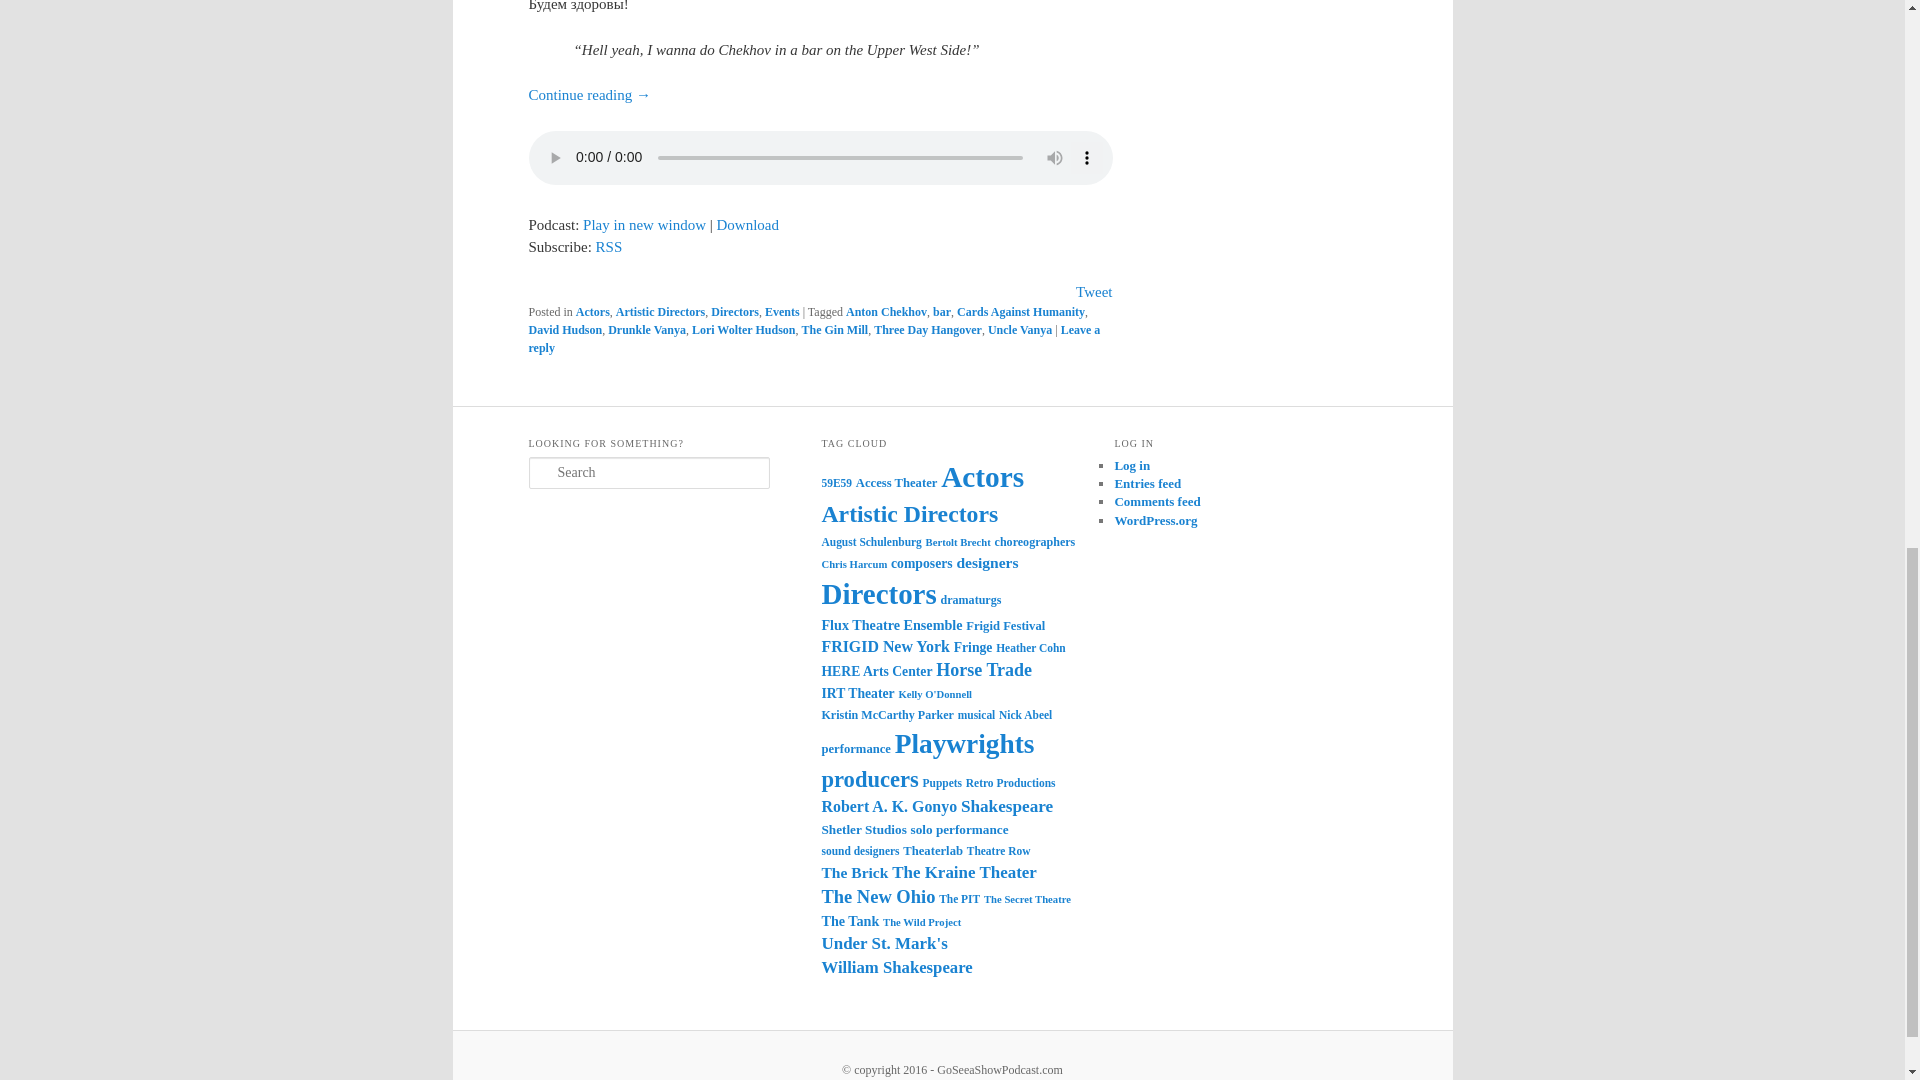  I want to click on Directors, so click(734, 311).